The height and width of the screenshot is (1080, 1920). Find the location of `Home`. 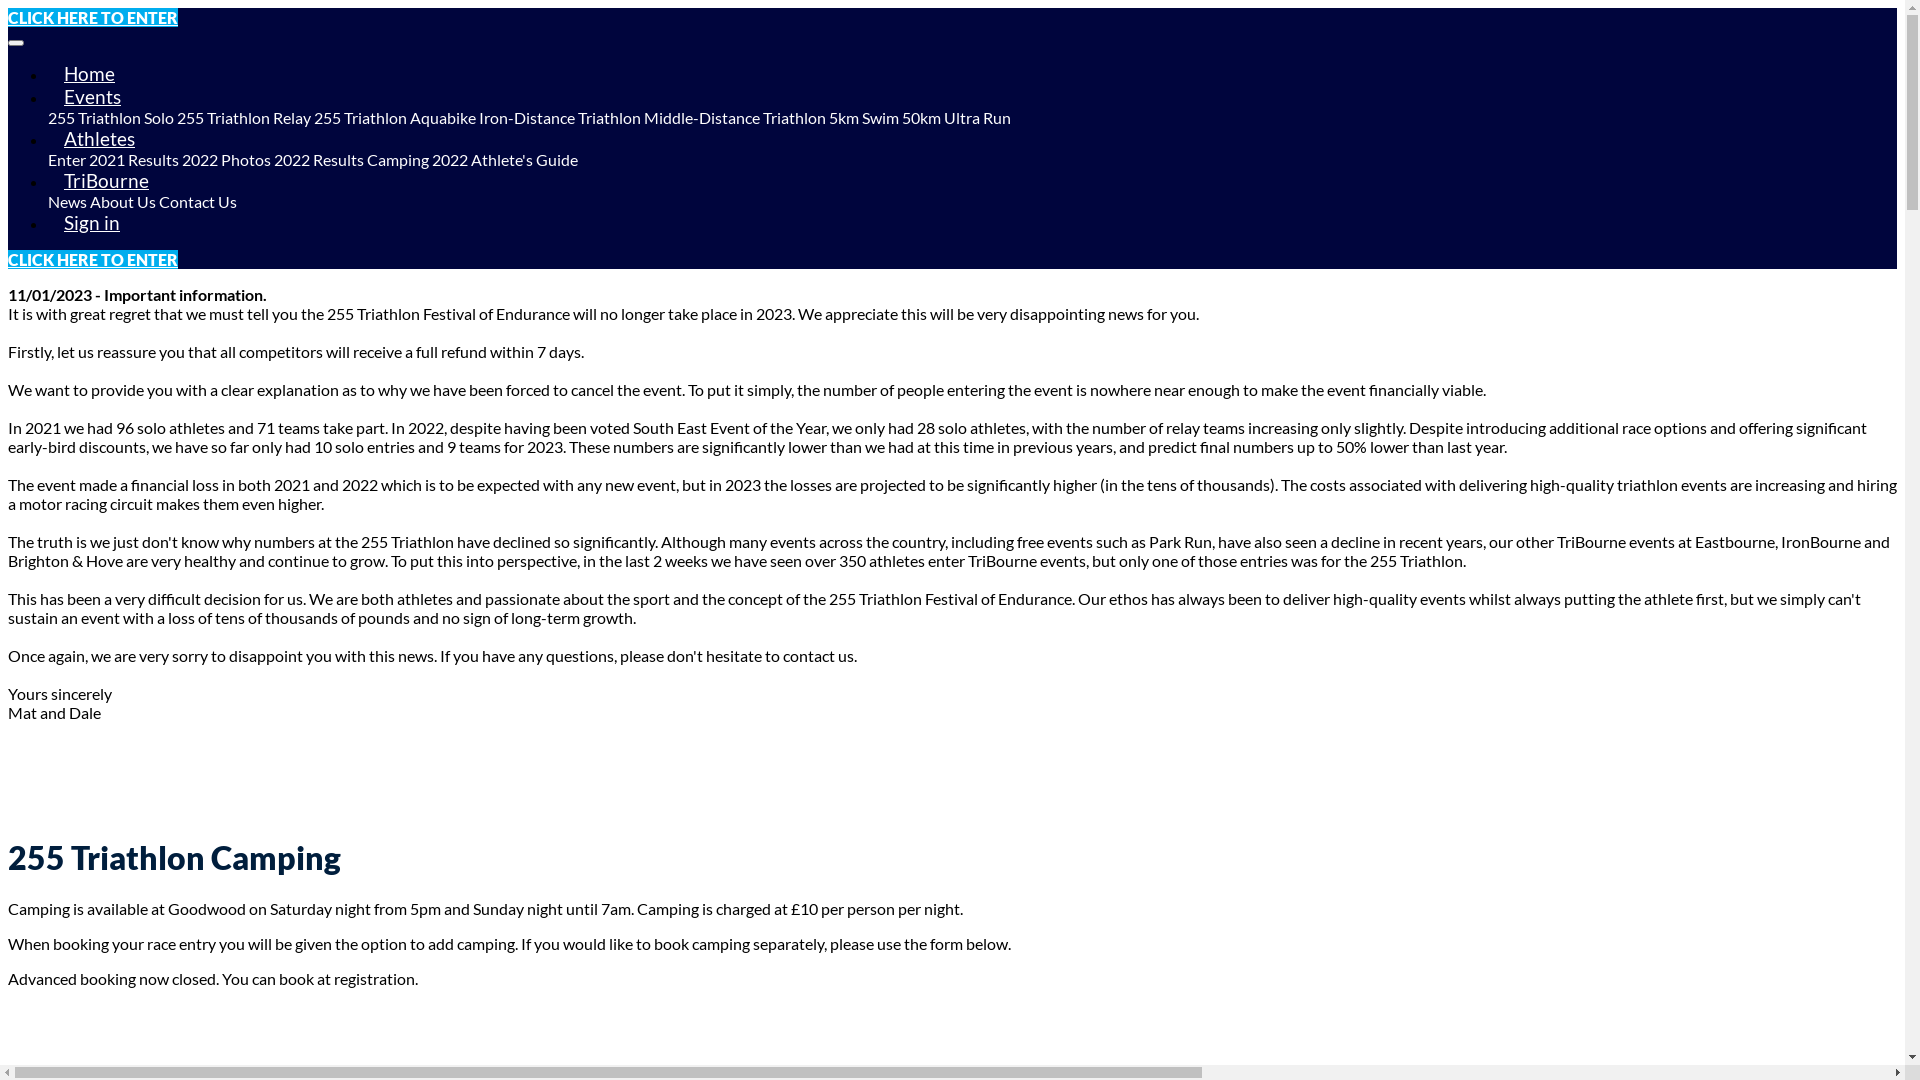

Home is located at coordinates (90, 74).